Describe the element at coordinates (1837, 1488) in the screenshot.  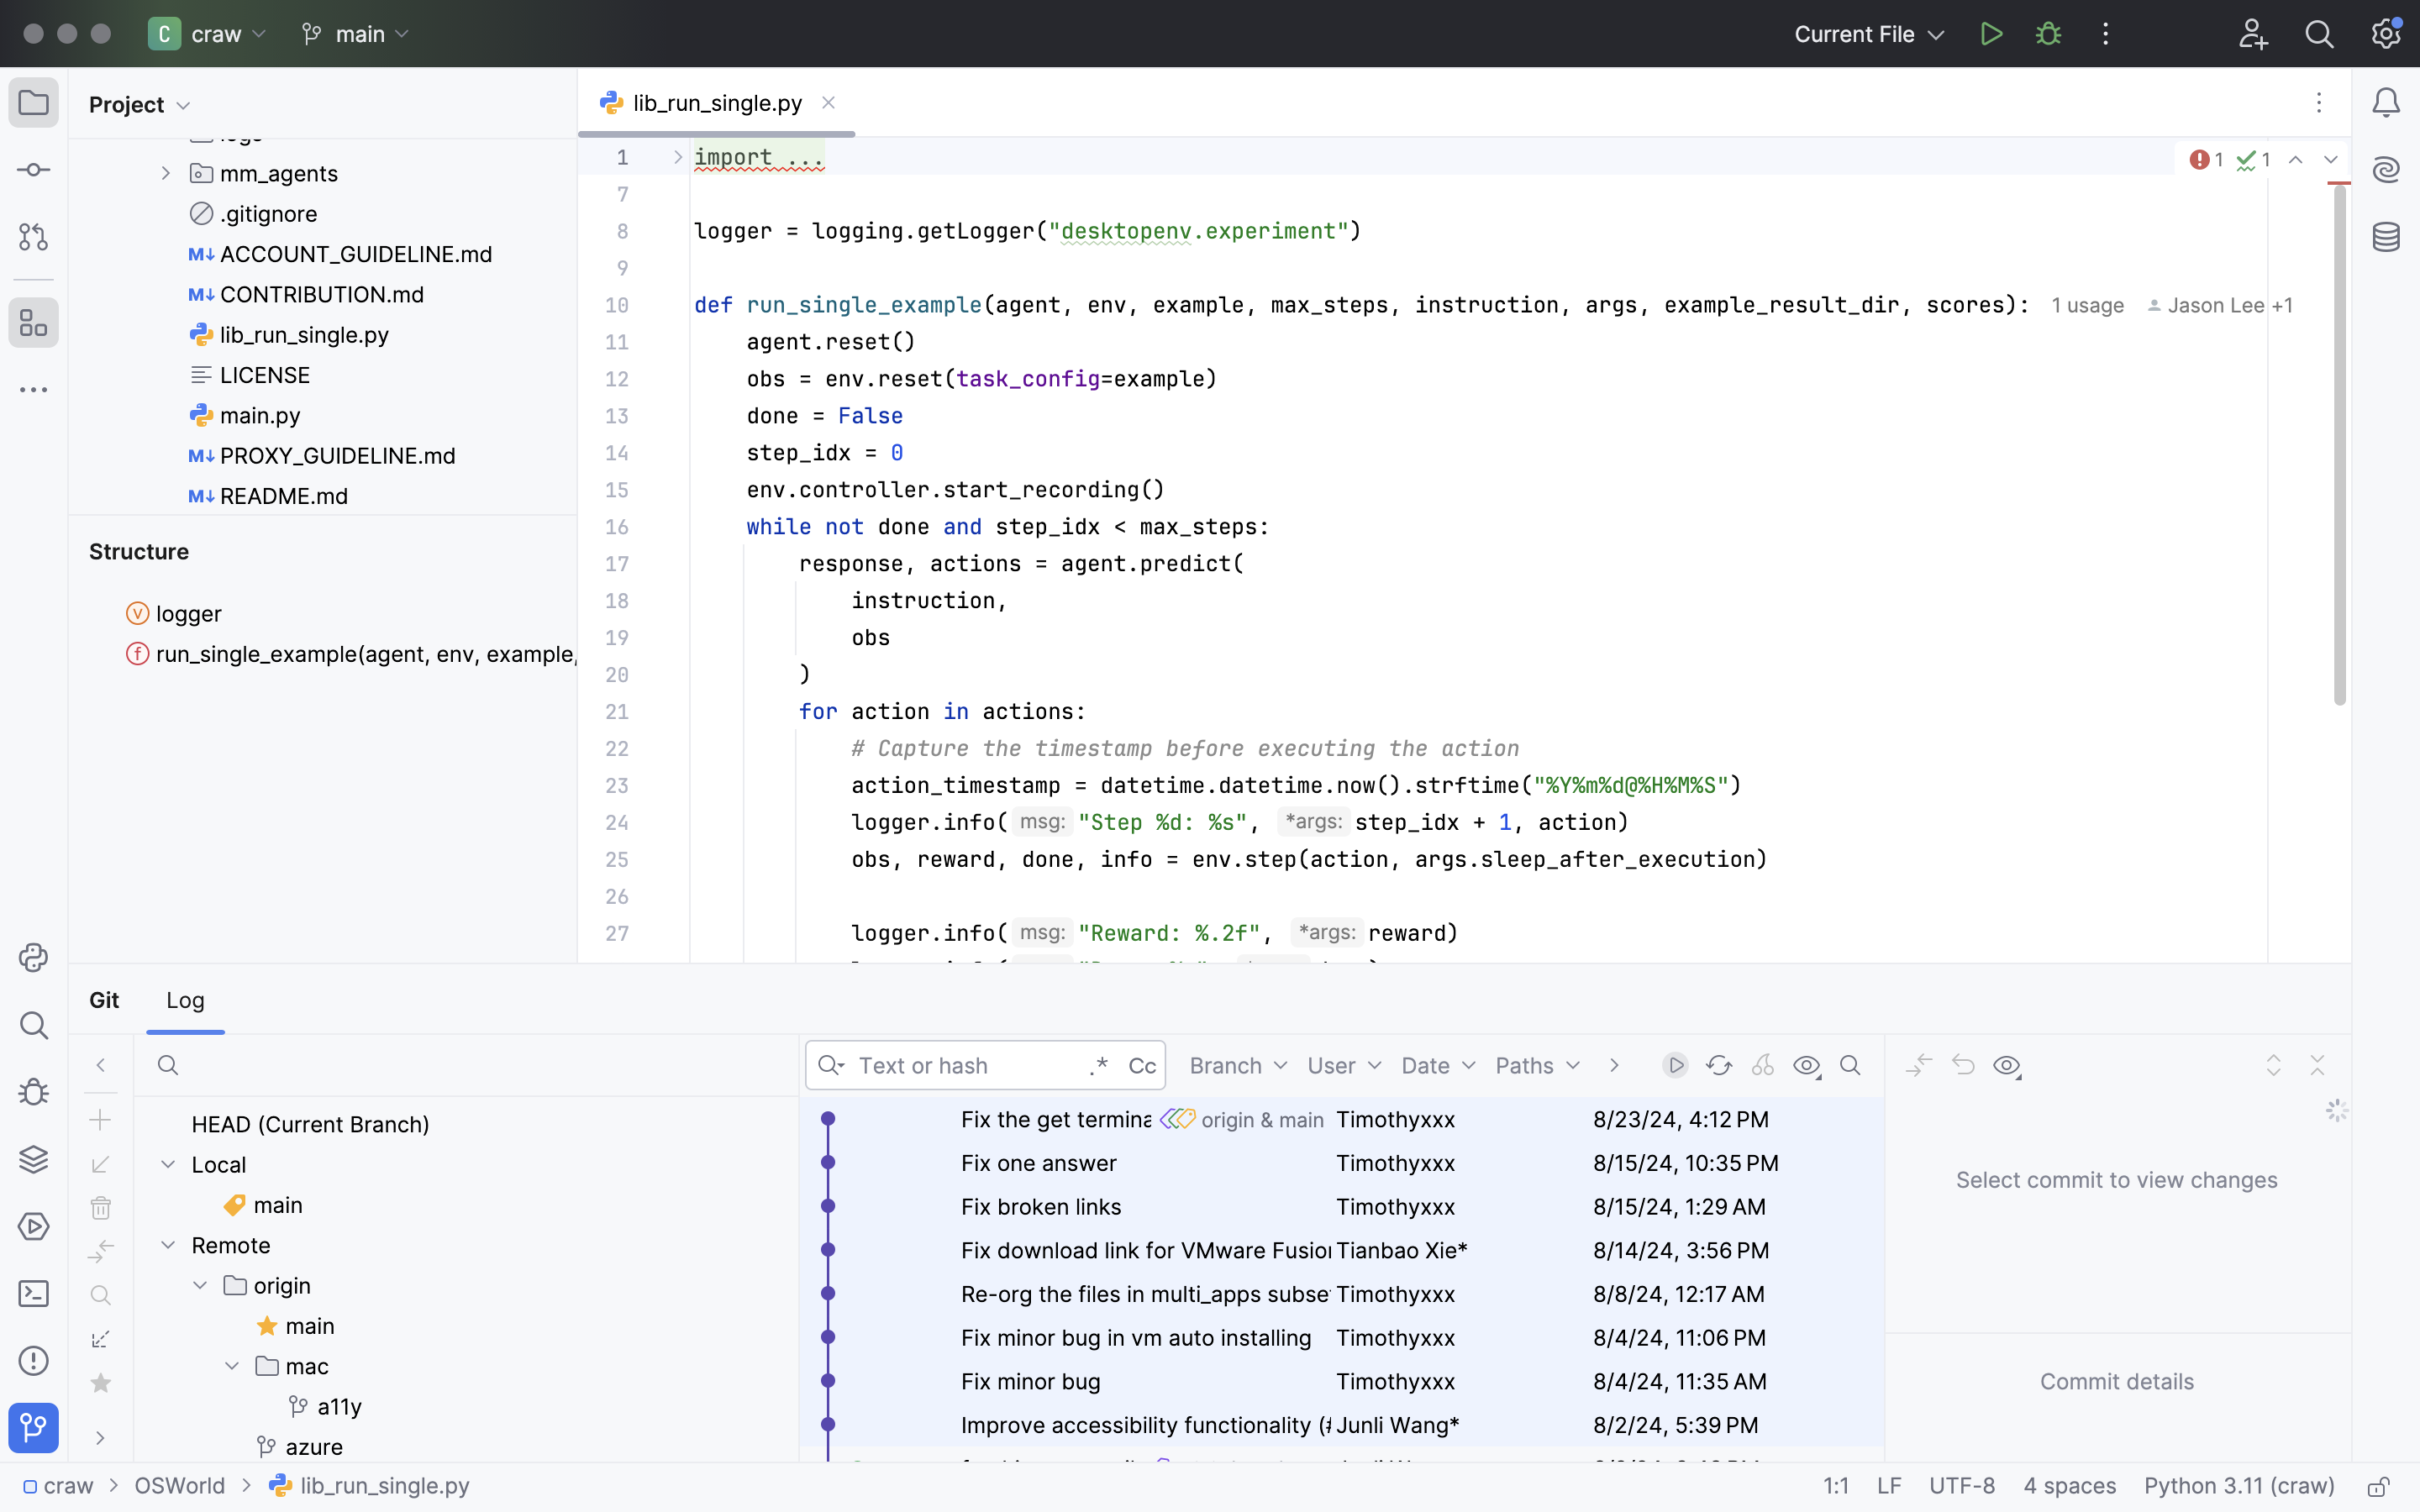
I see `1:1` at that location.